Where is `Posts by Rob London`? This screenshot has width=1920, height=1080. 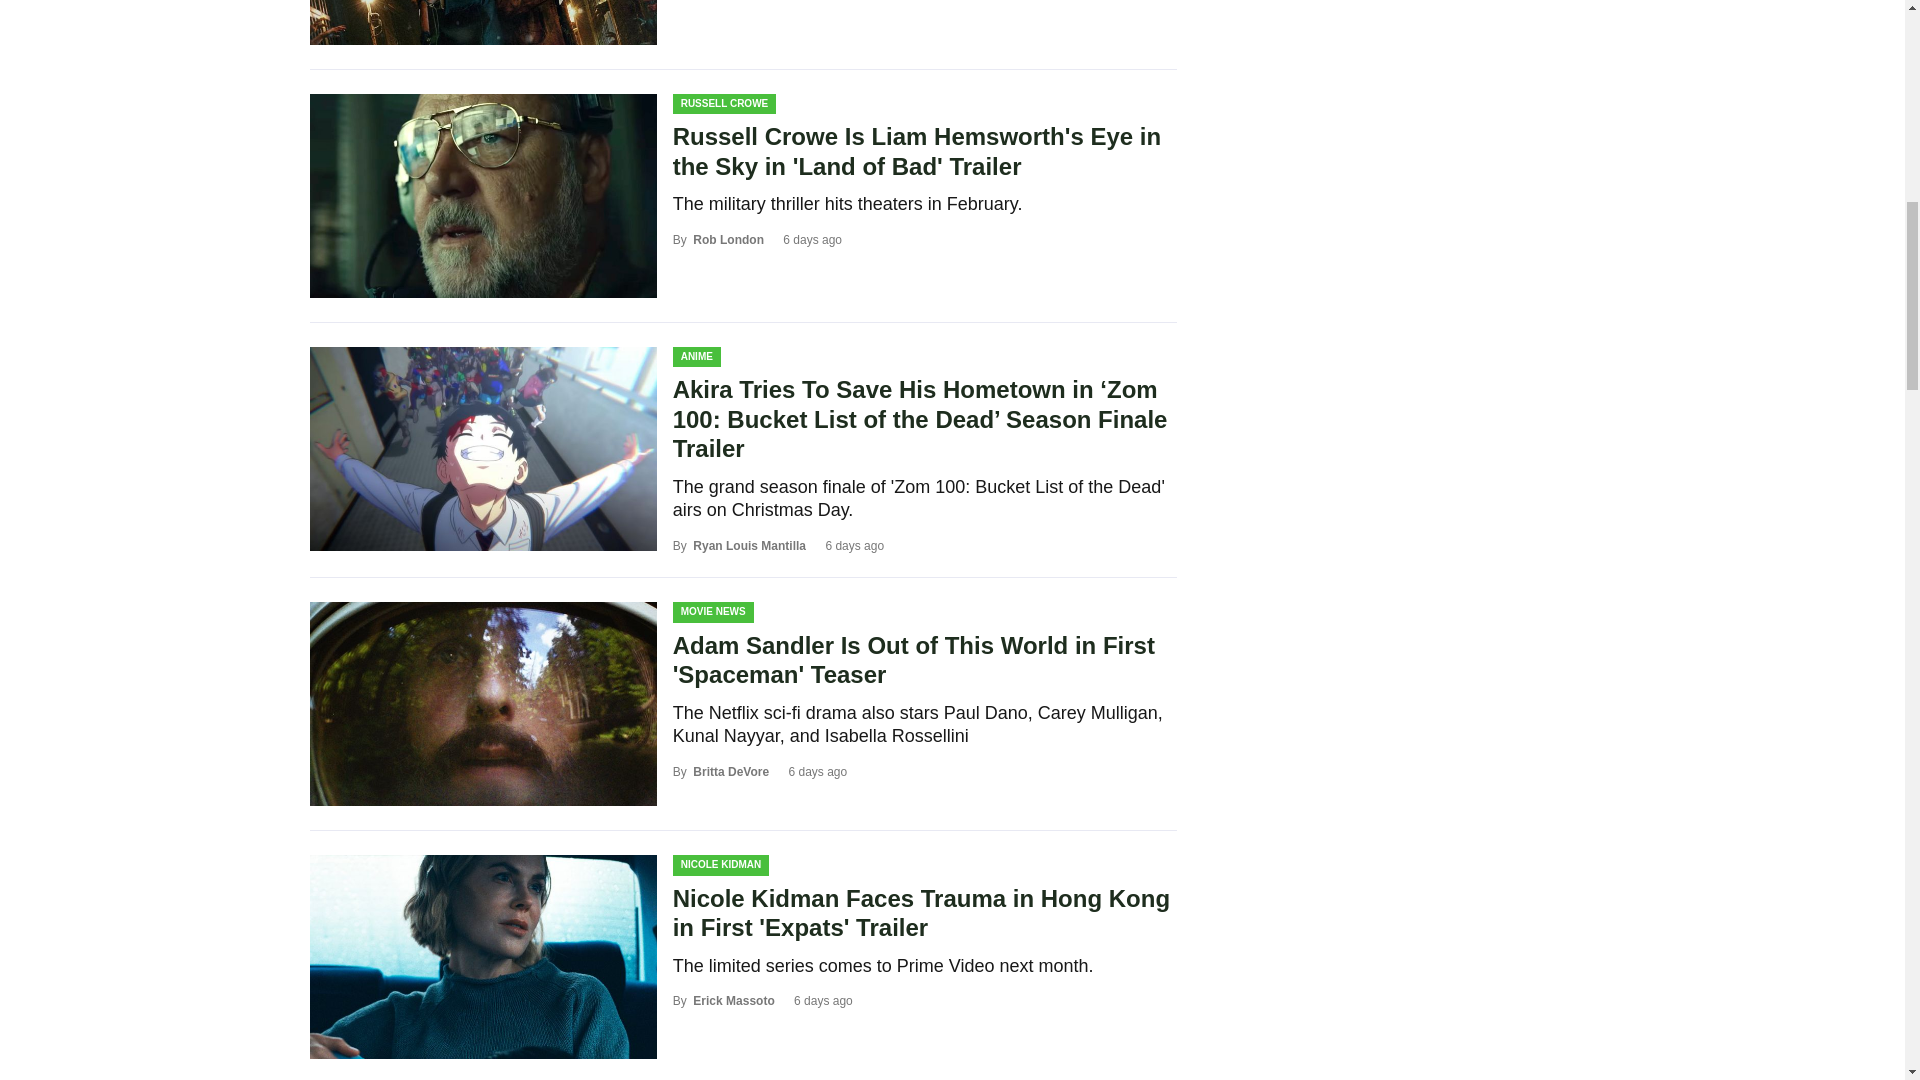 Posts by Rob London is located at coordinates (728, 240).